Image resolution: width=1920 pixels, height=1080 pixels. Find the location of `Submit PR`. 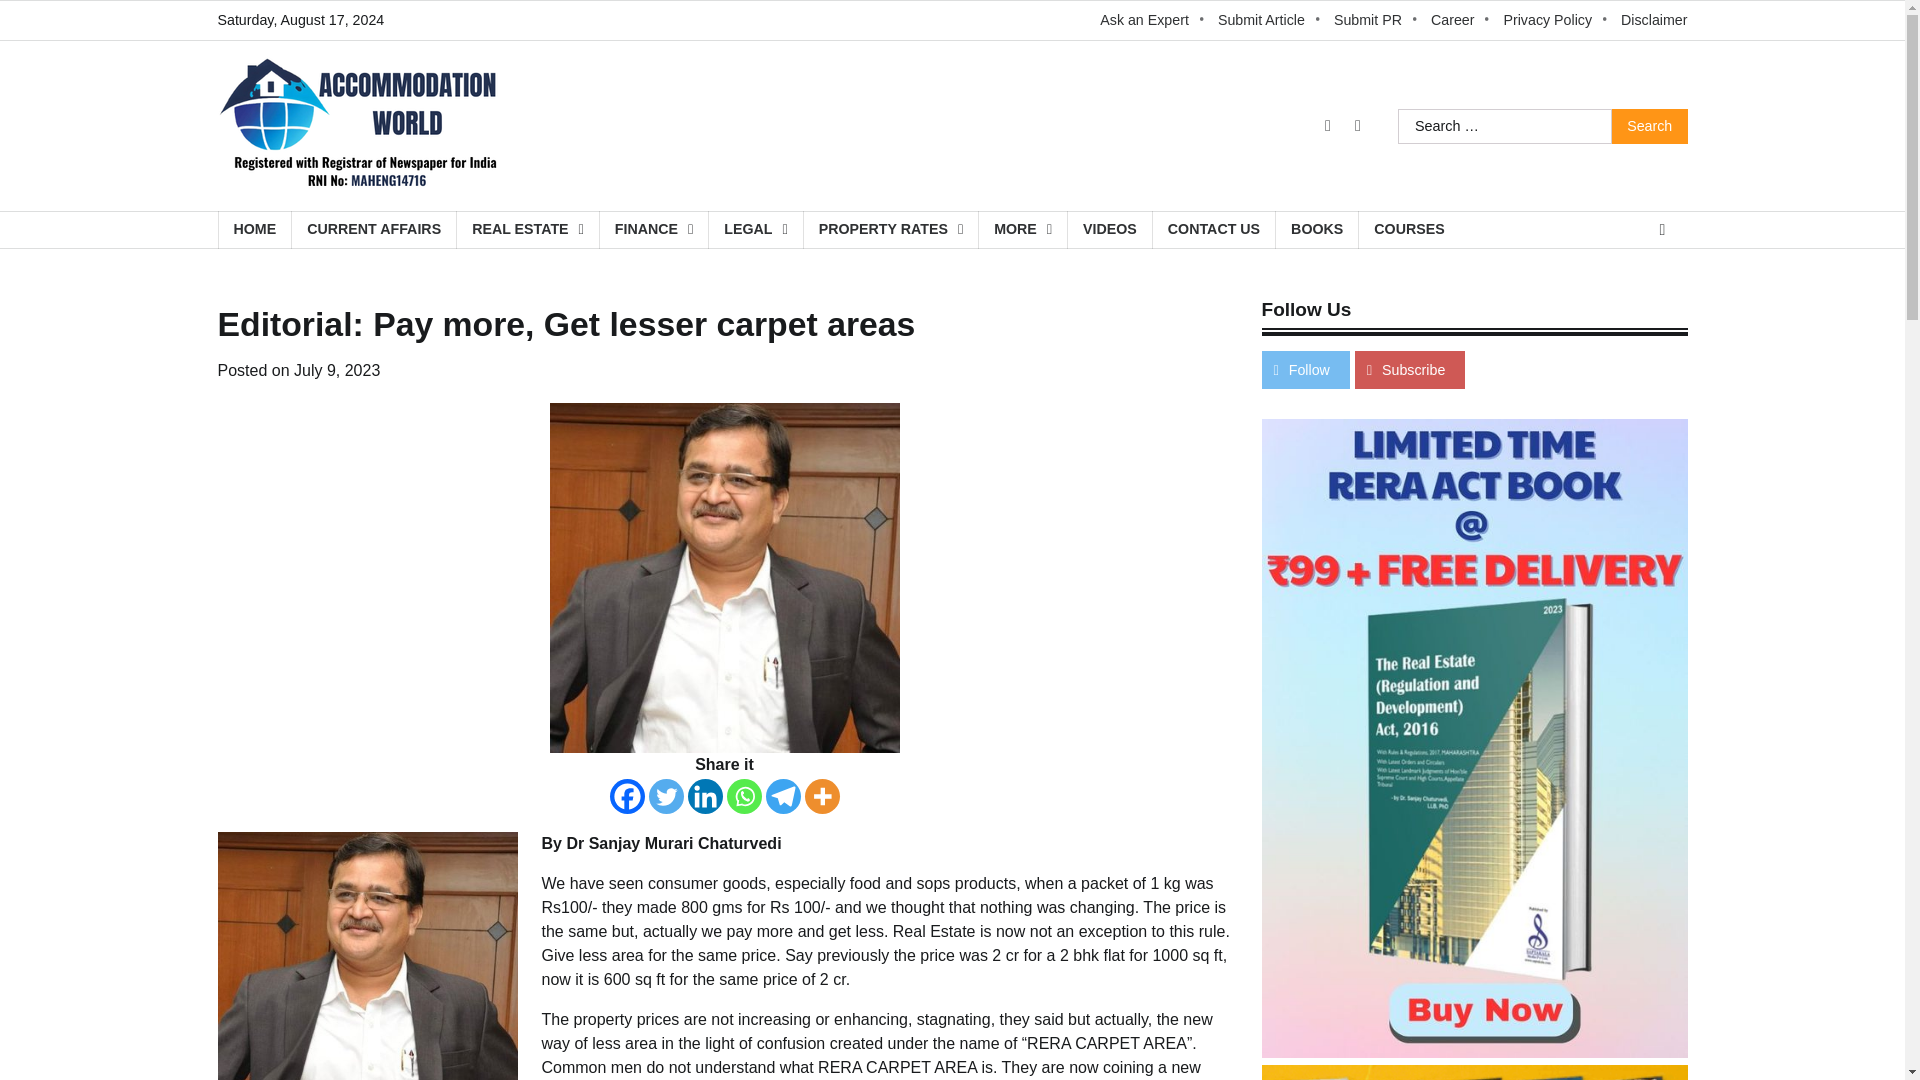

Submit PR is located at coordinates (1377, 20).